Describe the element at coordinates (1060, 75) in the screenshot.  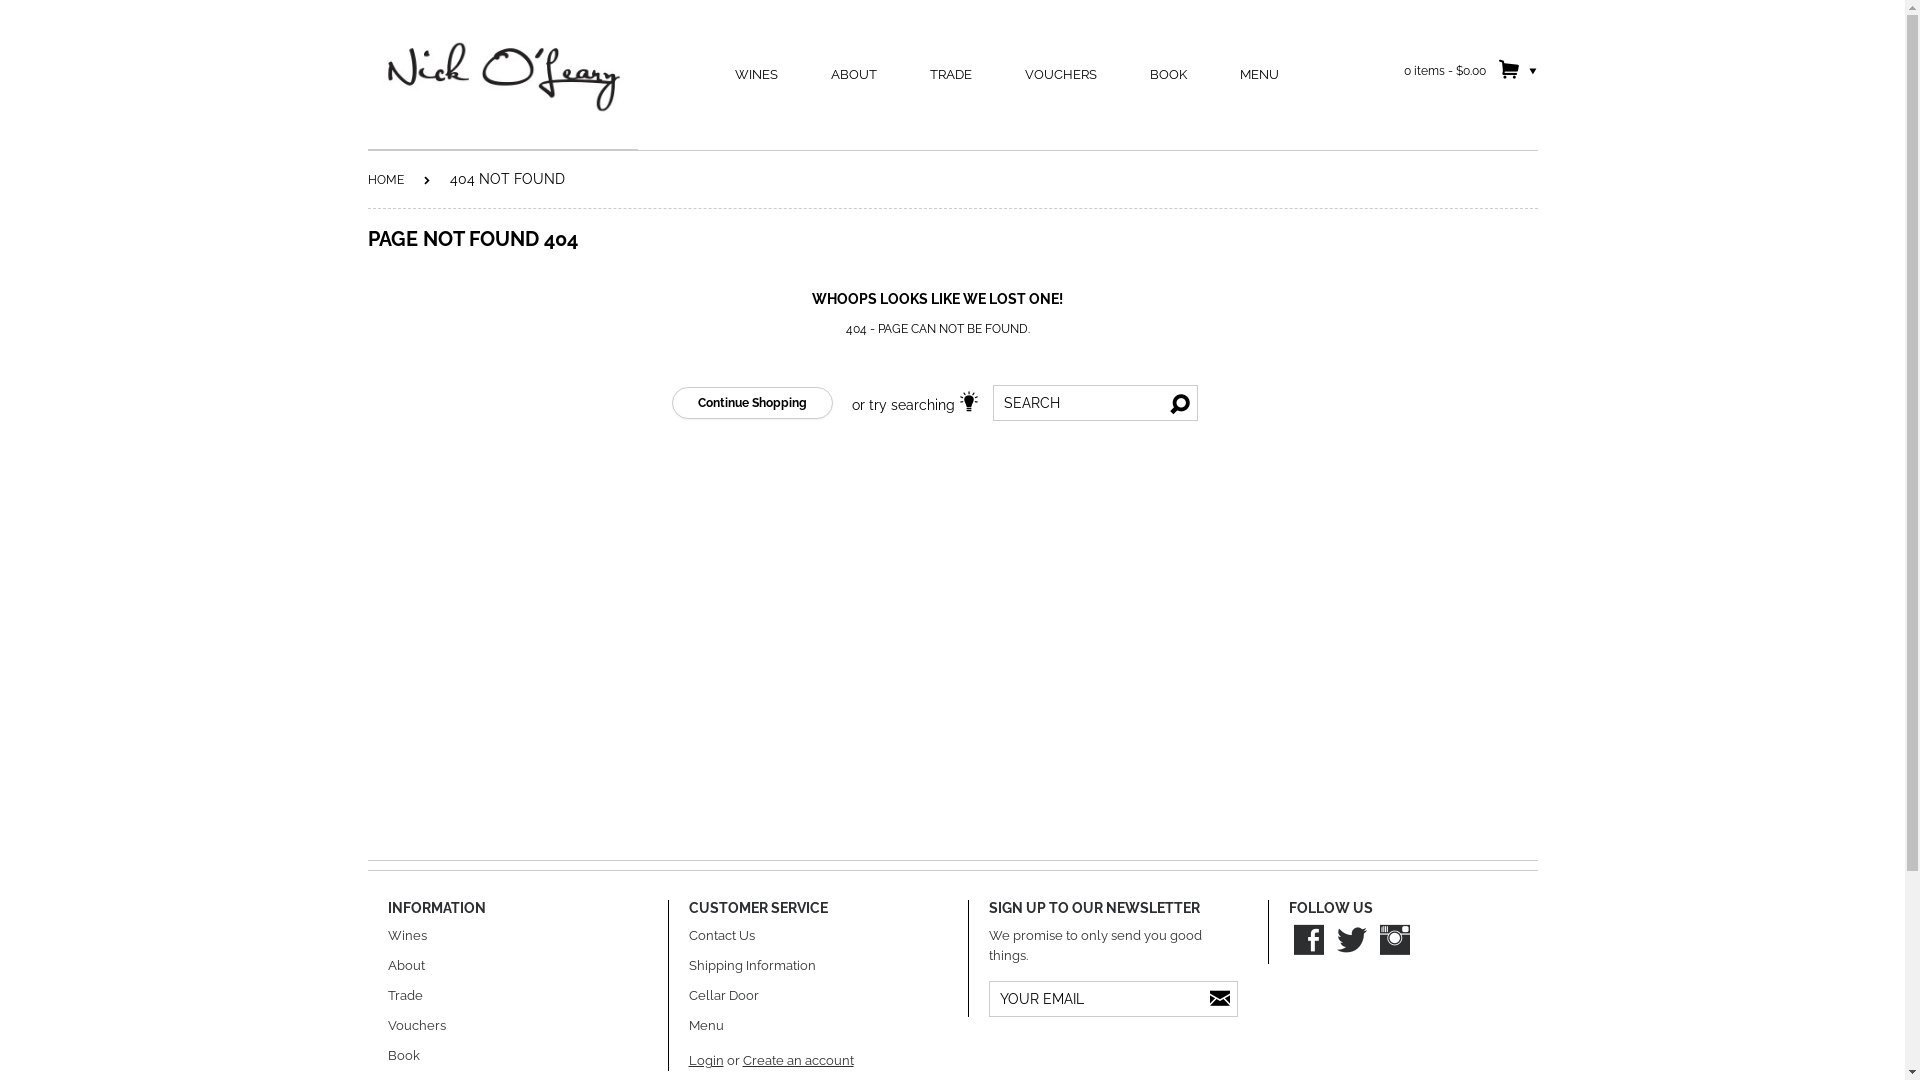
I see `VOUCHERS` at that location.